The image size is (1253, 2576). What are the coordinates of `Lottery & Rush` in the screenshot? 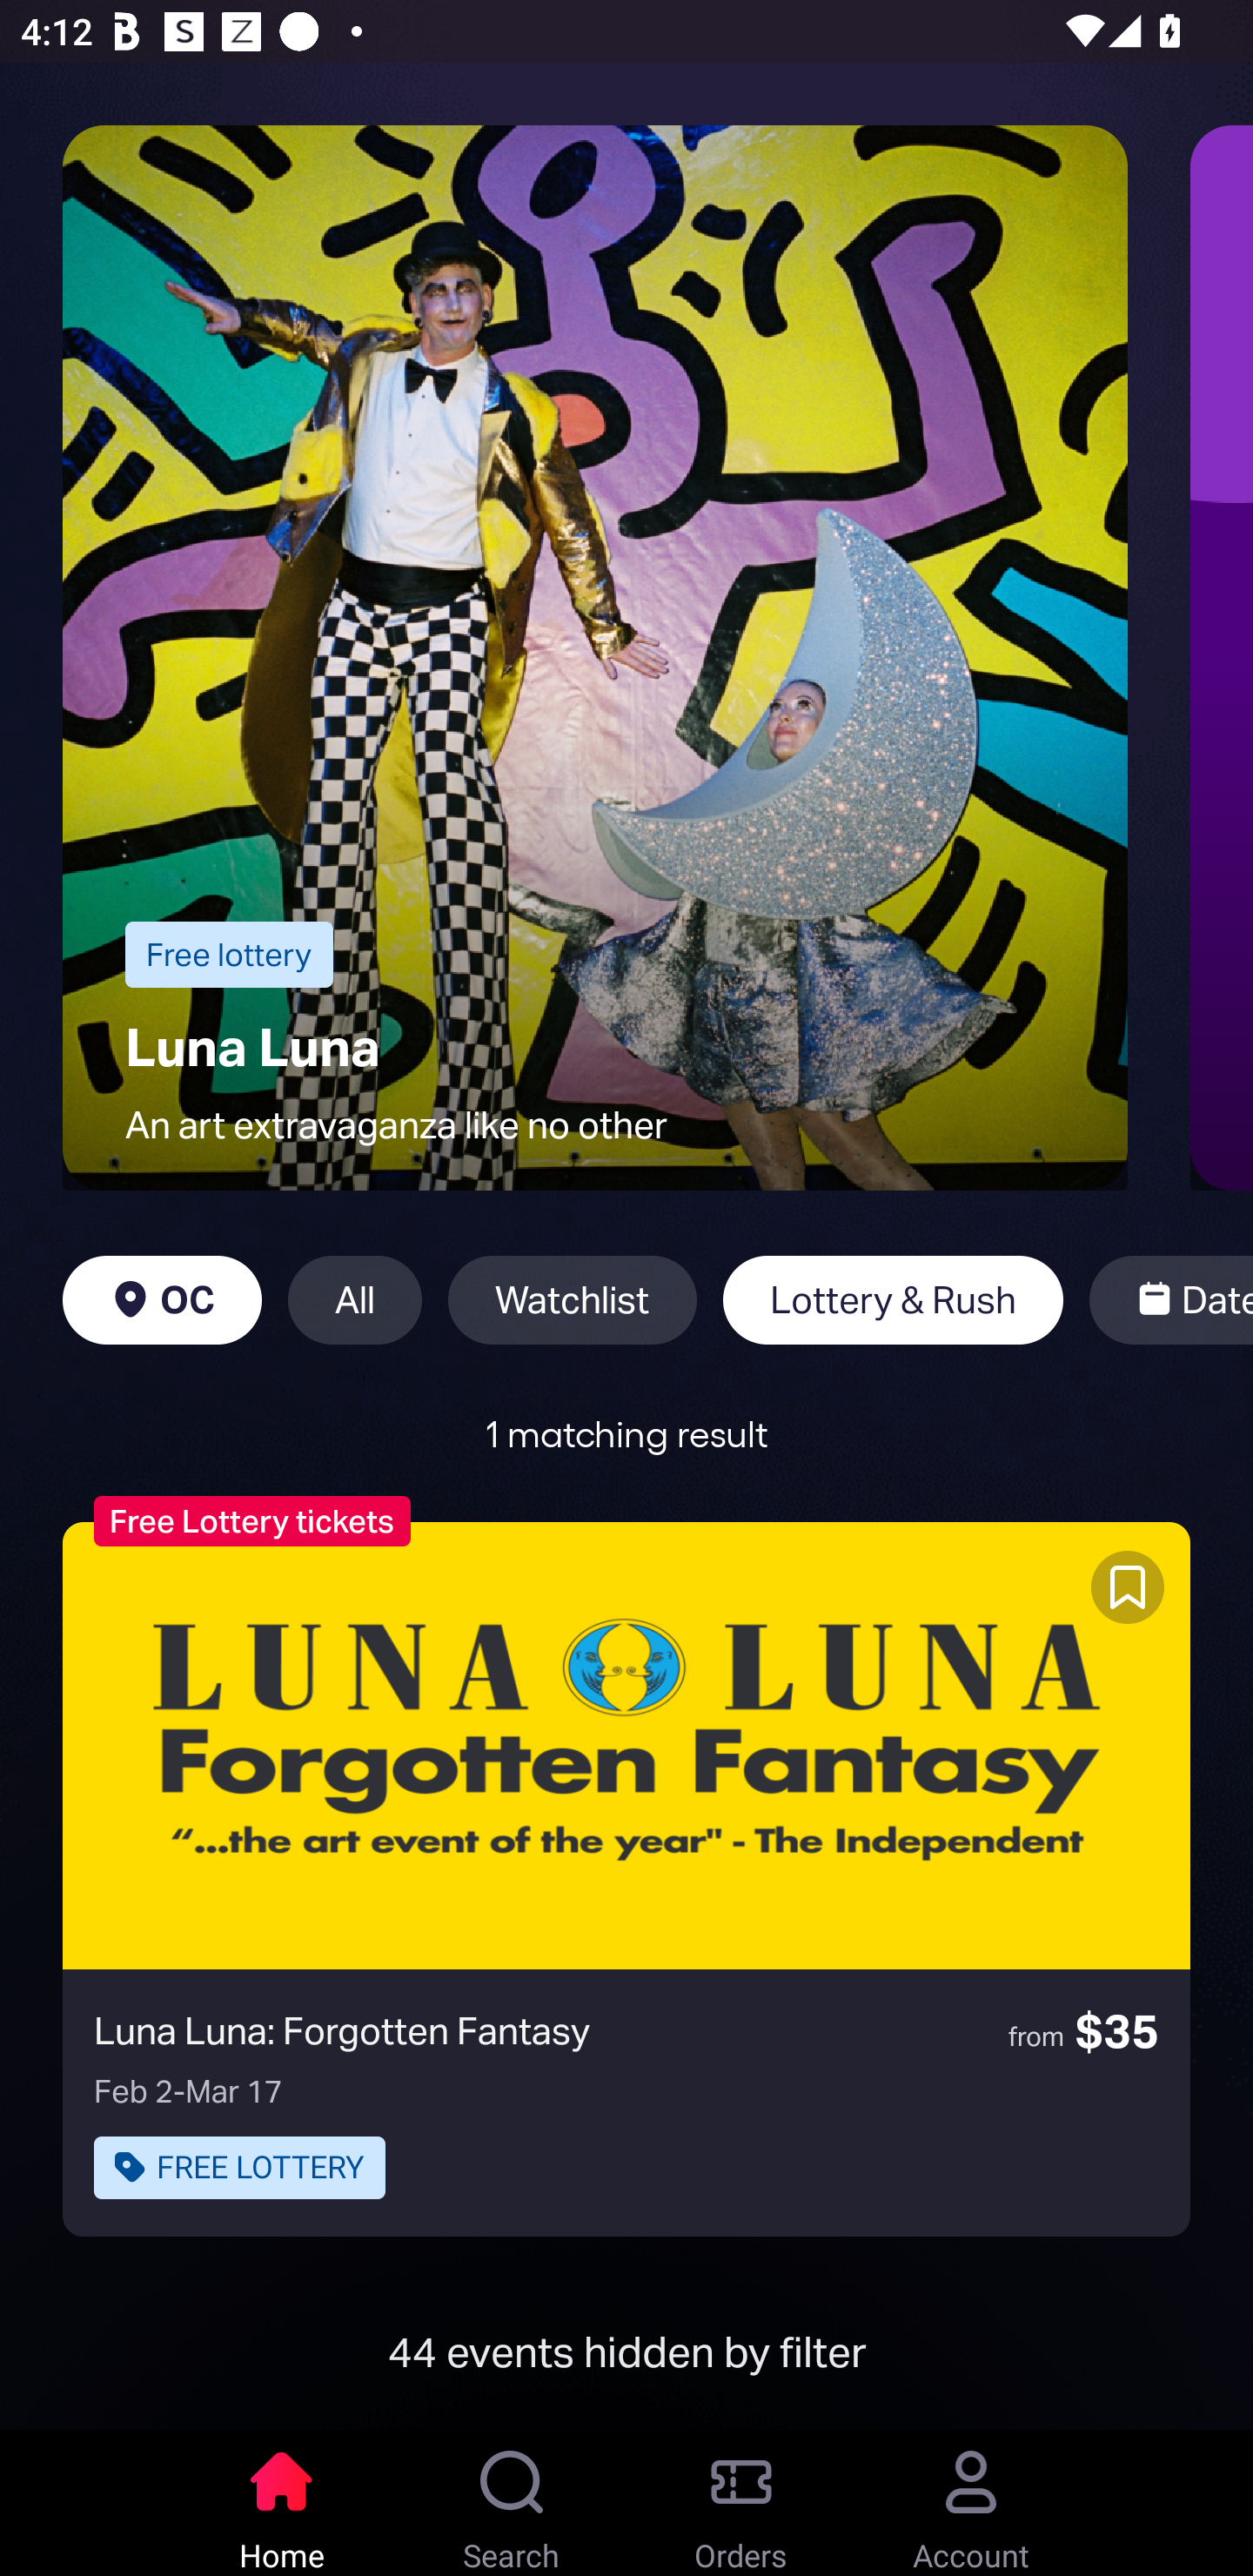 It's located at (893, 1300).